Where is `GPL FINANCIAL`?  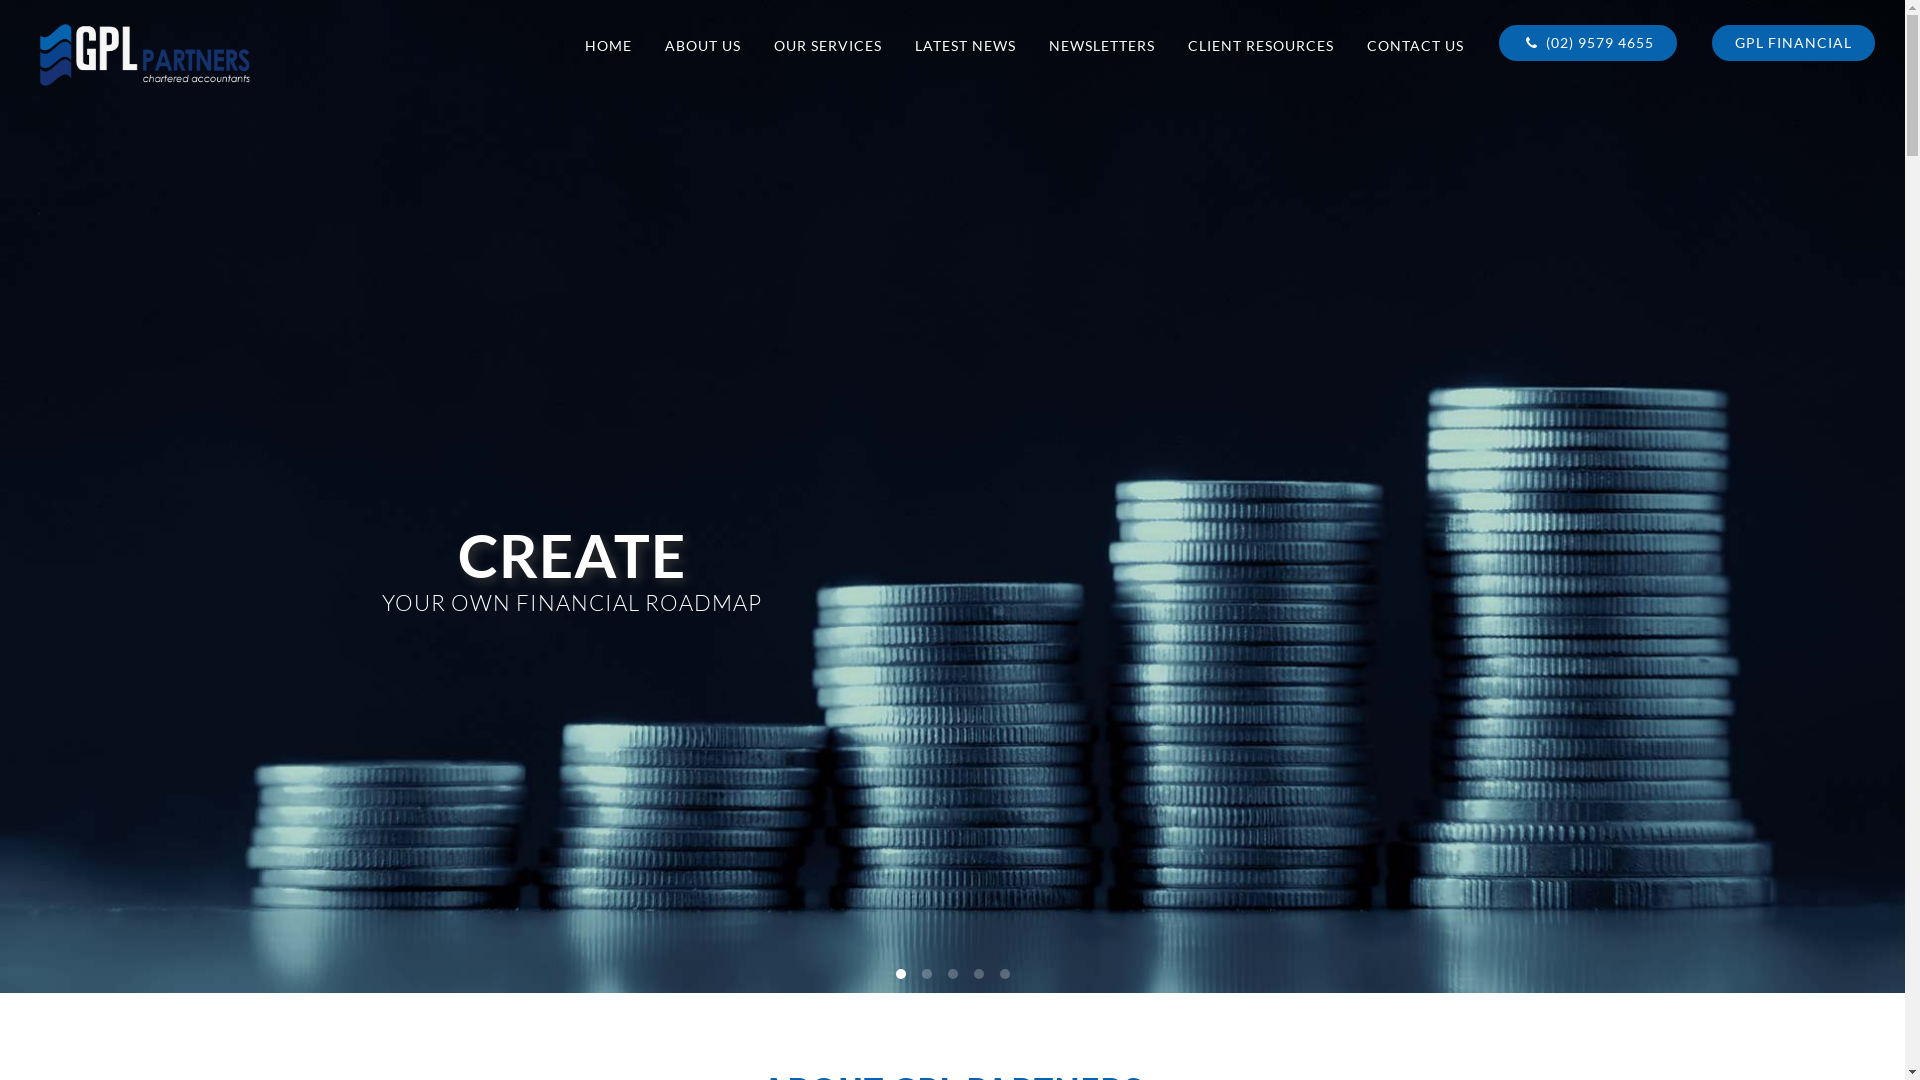 GPL FINANCIAL is located at coordinates (1794, 43).